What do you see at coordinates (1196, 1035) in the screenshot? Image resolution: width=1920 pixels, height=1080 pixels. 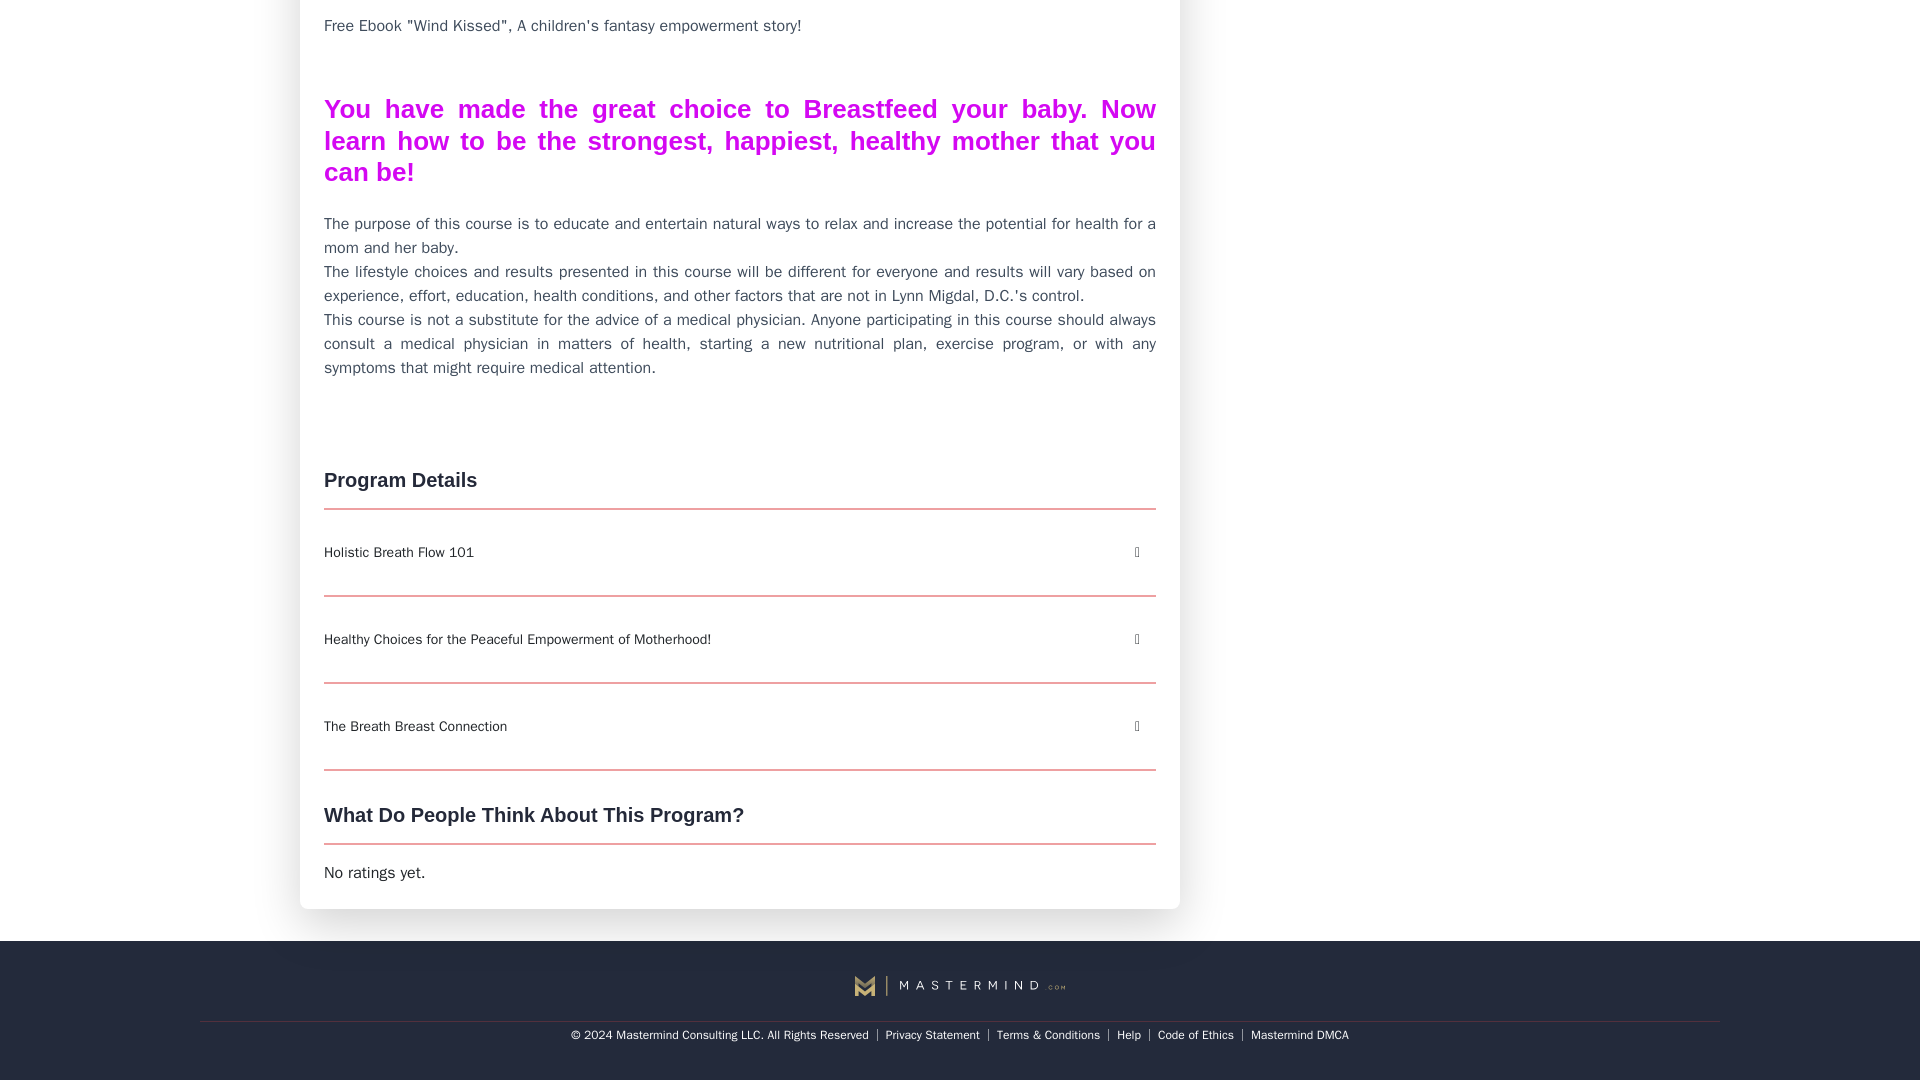 I see `Code of Ethics` at bounding box center [1196, 1035].